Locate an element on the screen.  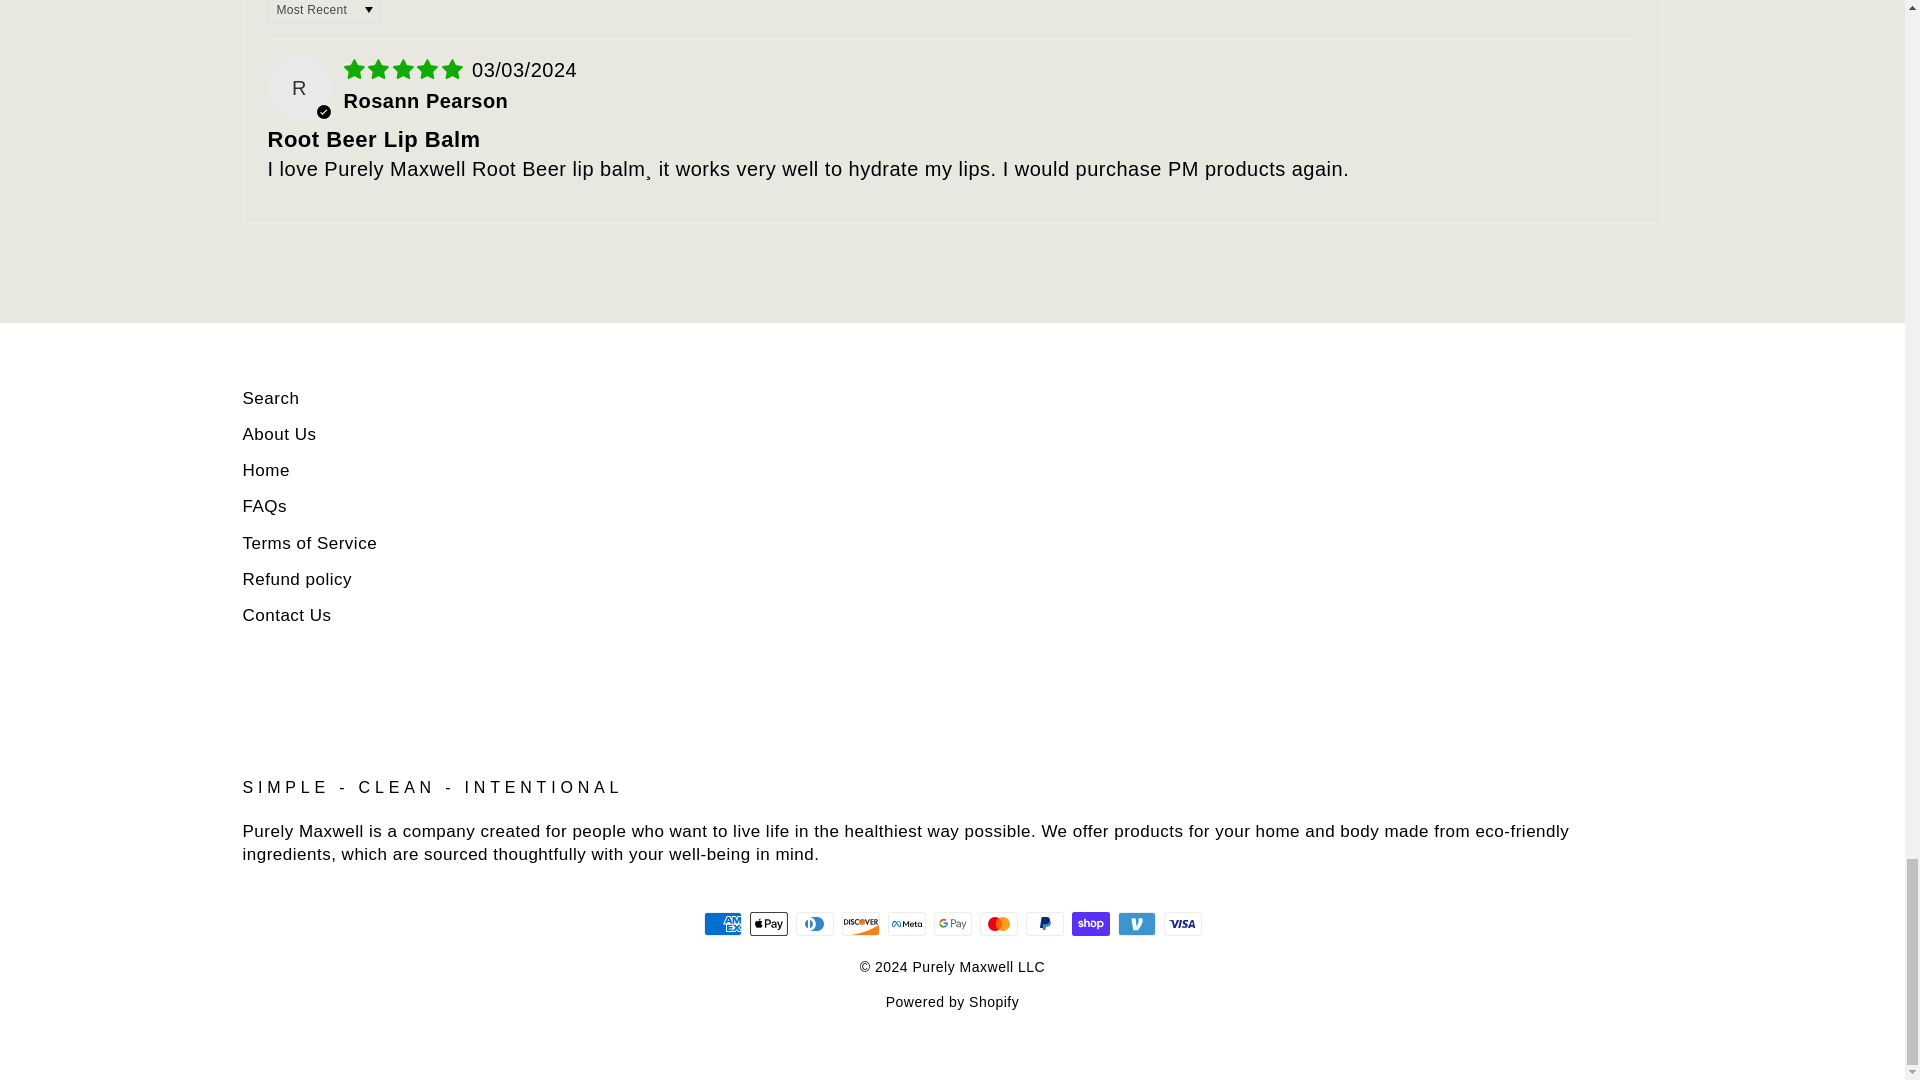
Google Pay is located at coordinates (952, 924).